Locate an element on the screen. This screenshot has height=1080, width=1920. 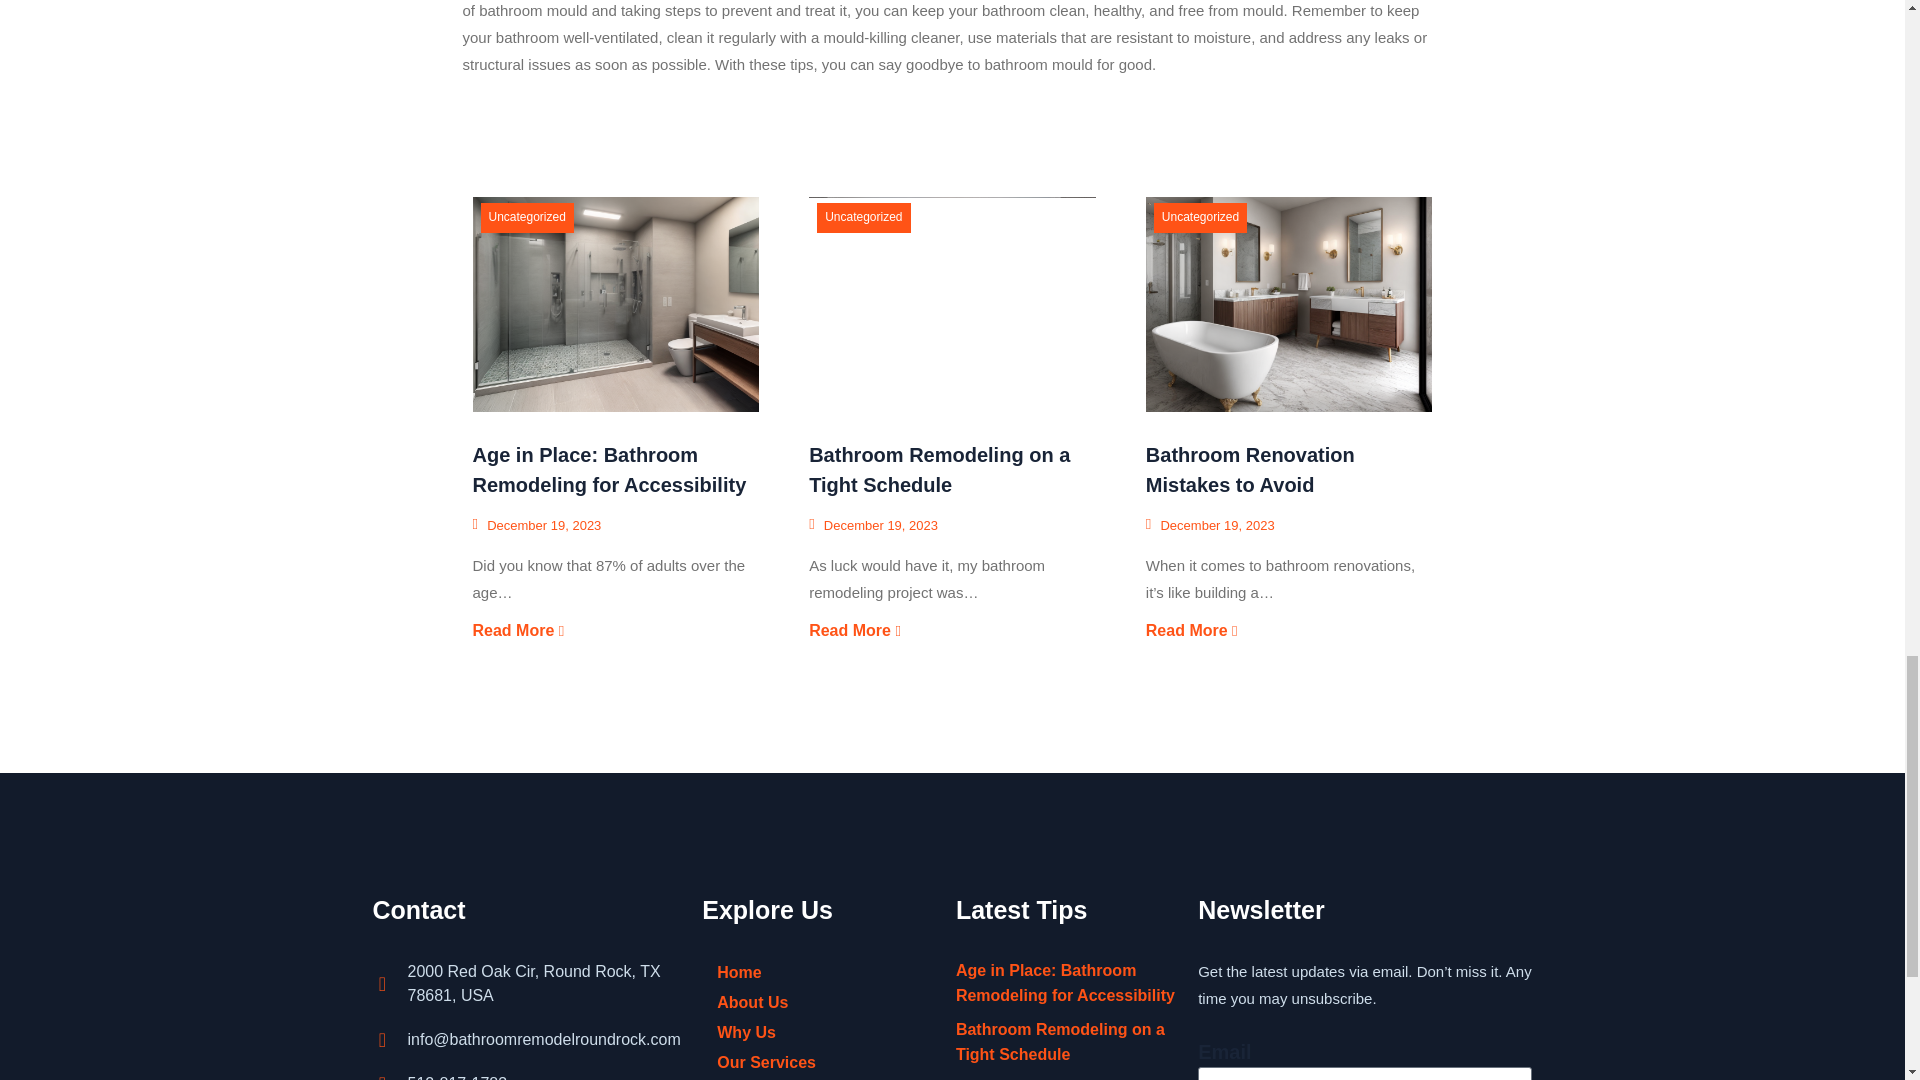
Read More is located at coordinates (518, 631).